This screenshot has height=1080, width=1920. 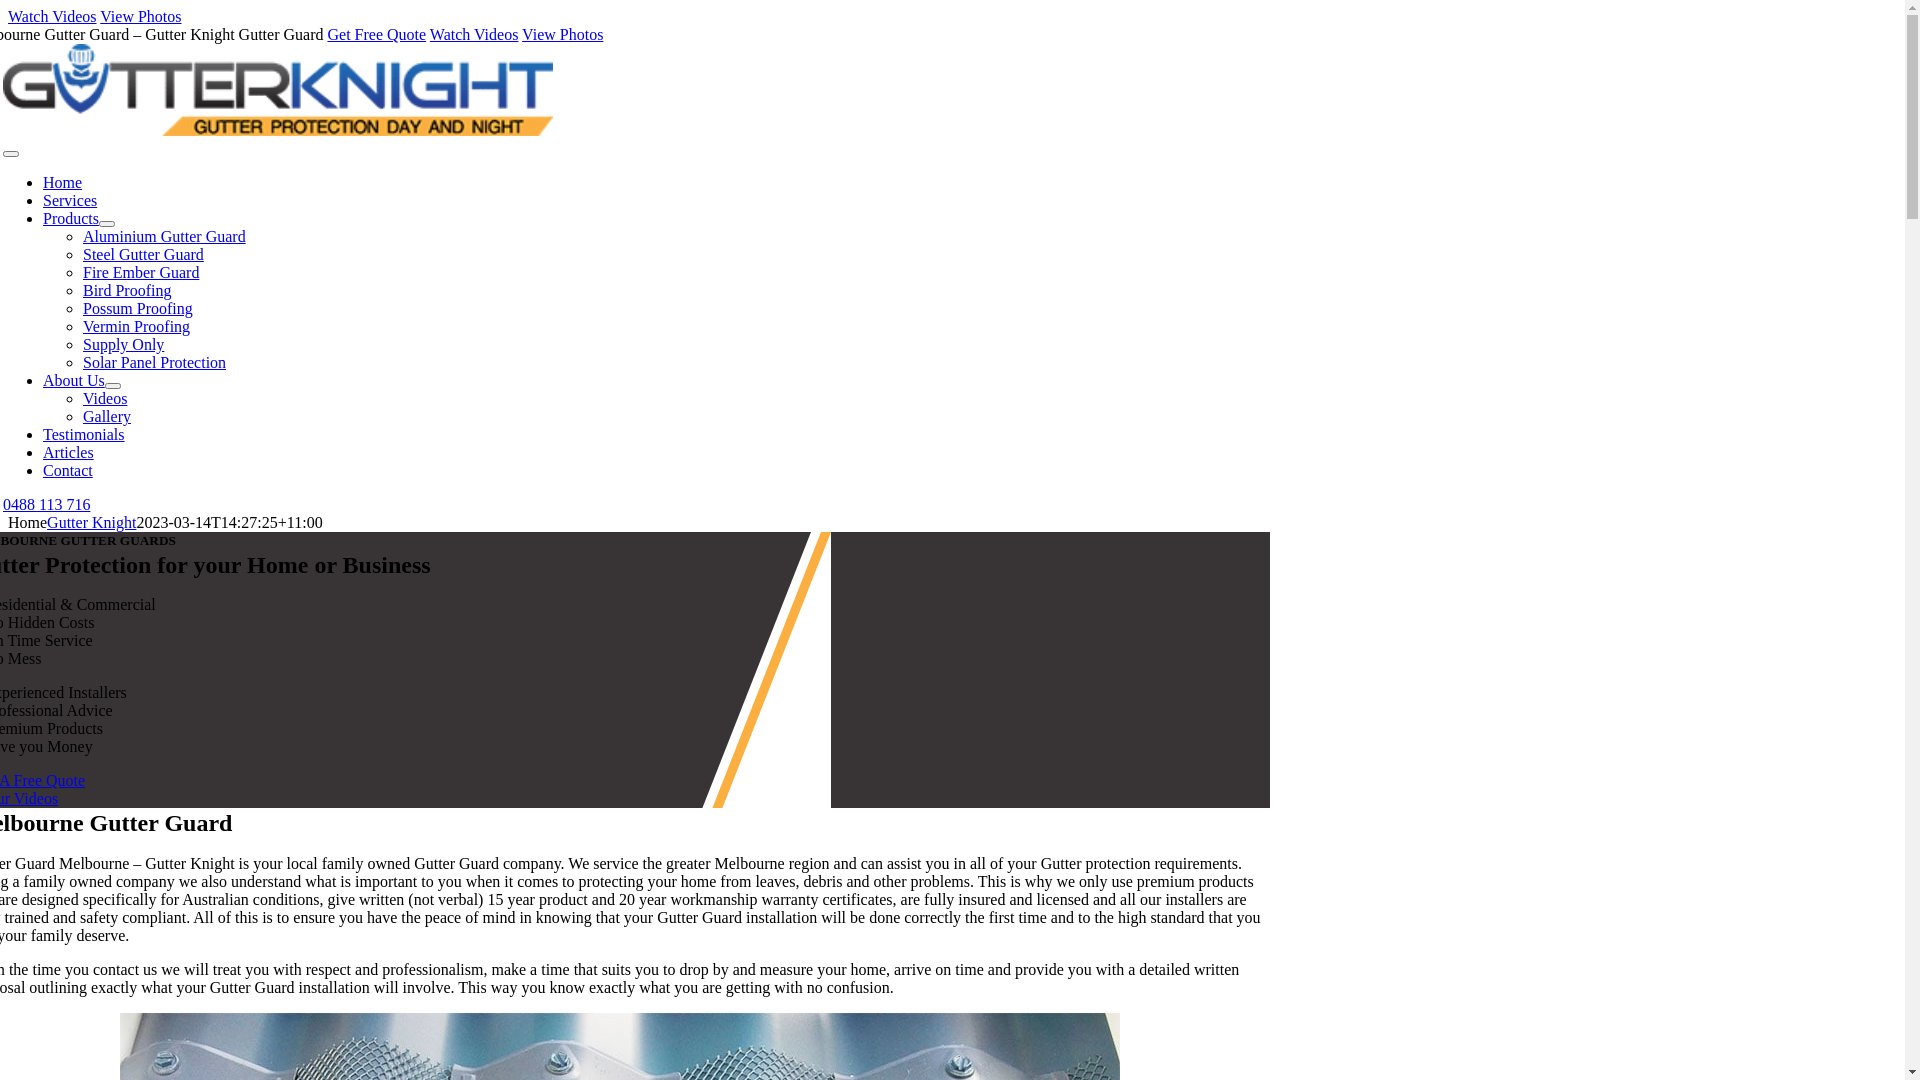 I want to click on Contact, so click(x=68, y=470).